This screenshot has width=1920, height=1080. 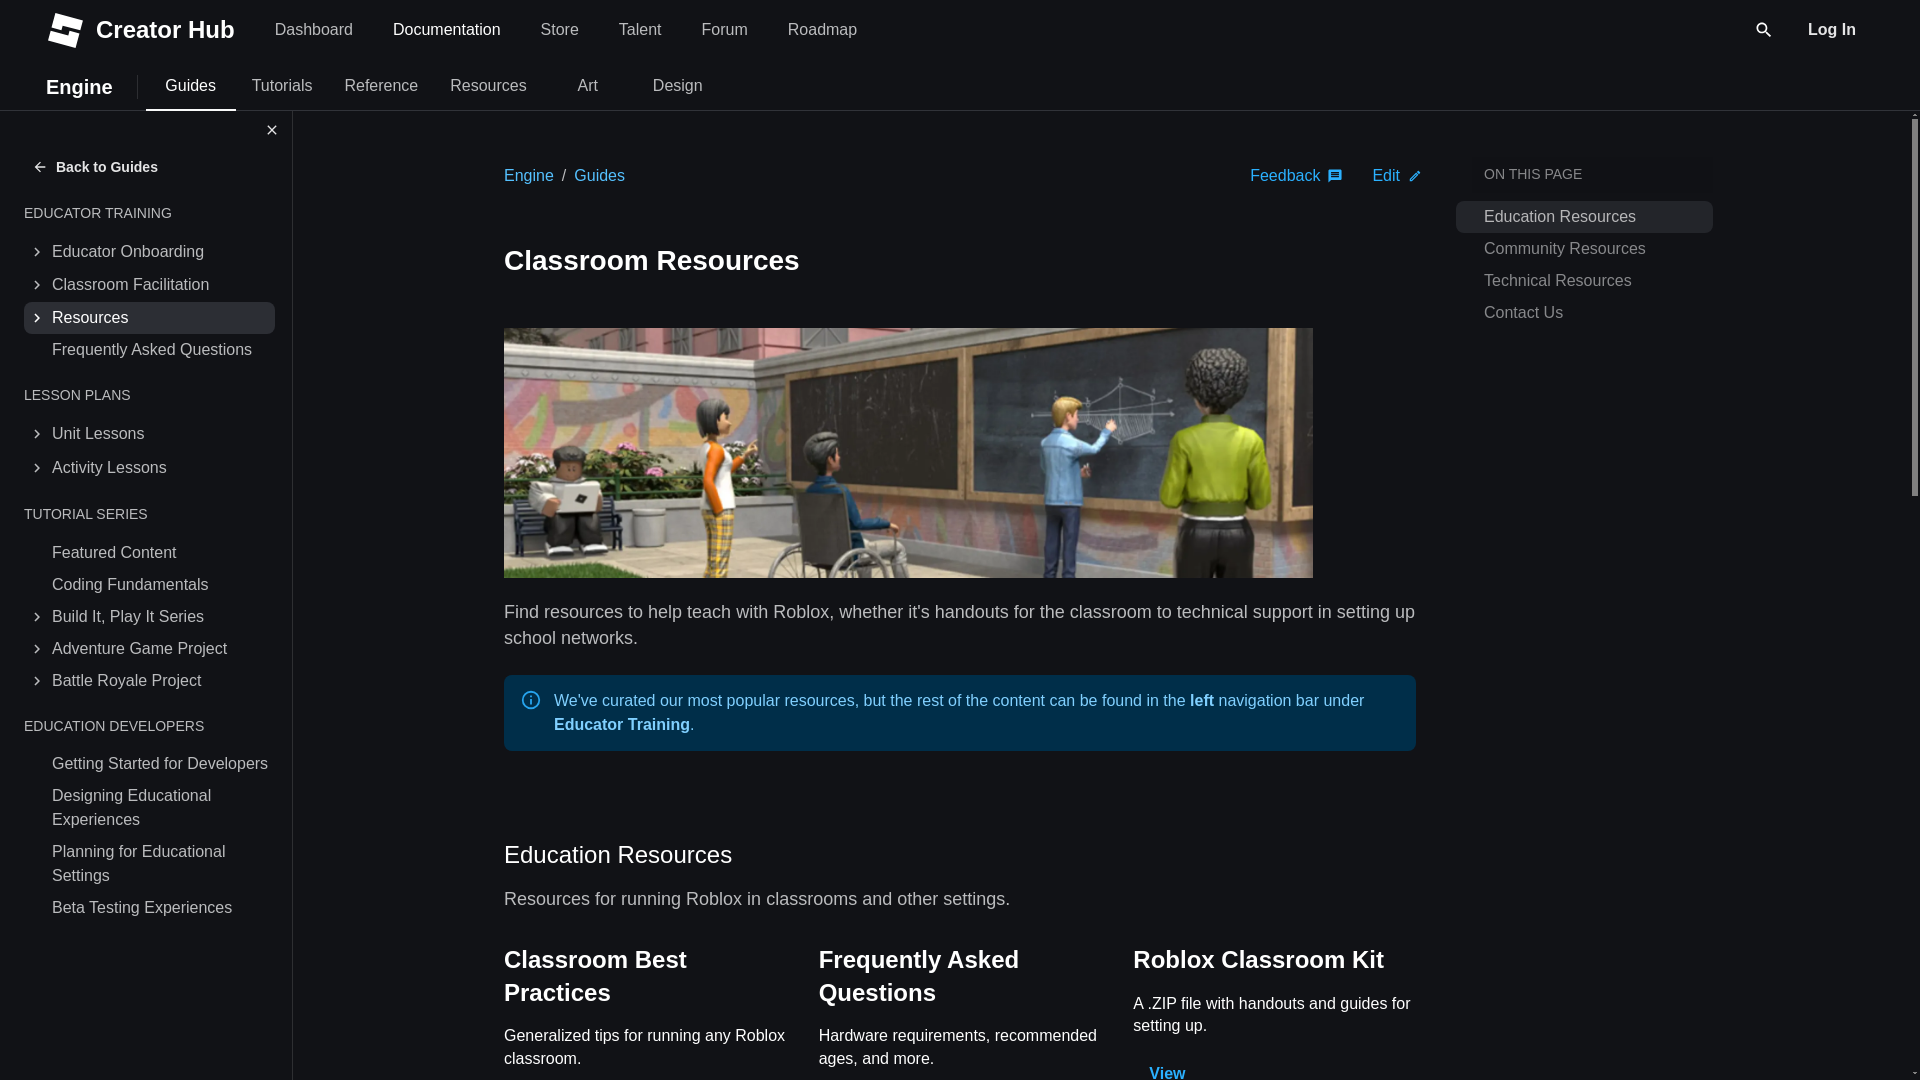 What do you see at coordinates (380, 84) in the screenshot?
I see `Reference` at bounding box center [380, 84].